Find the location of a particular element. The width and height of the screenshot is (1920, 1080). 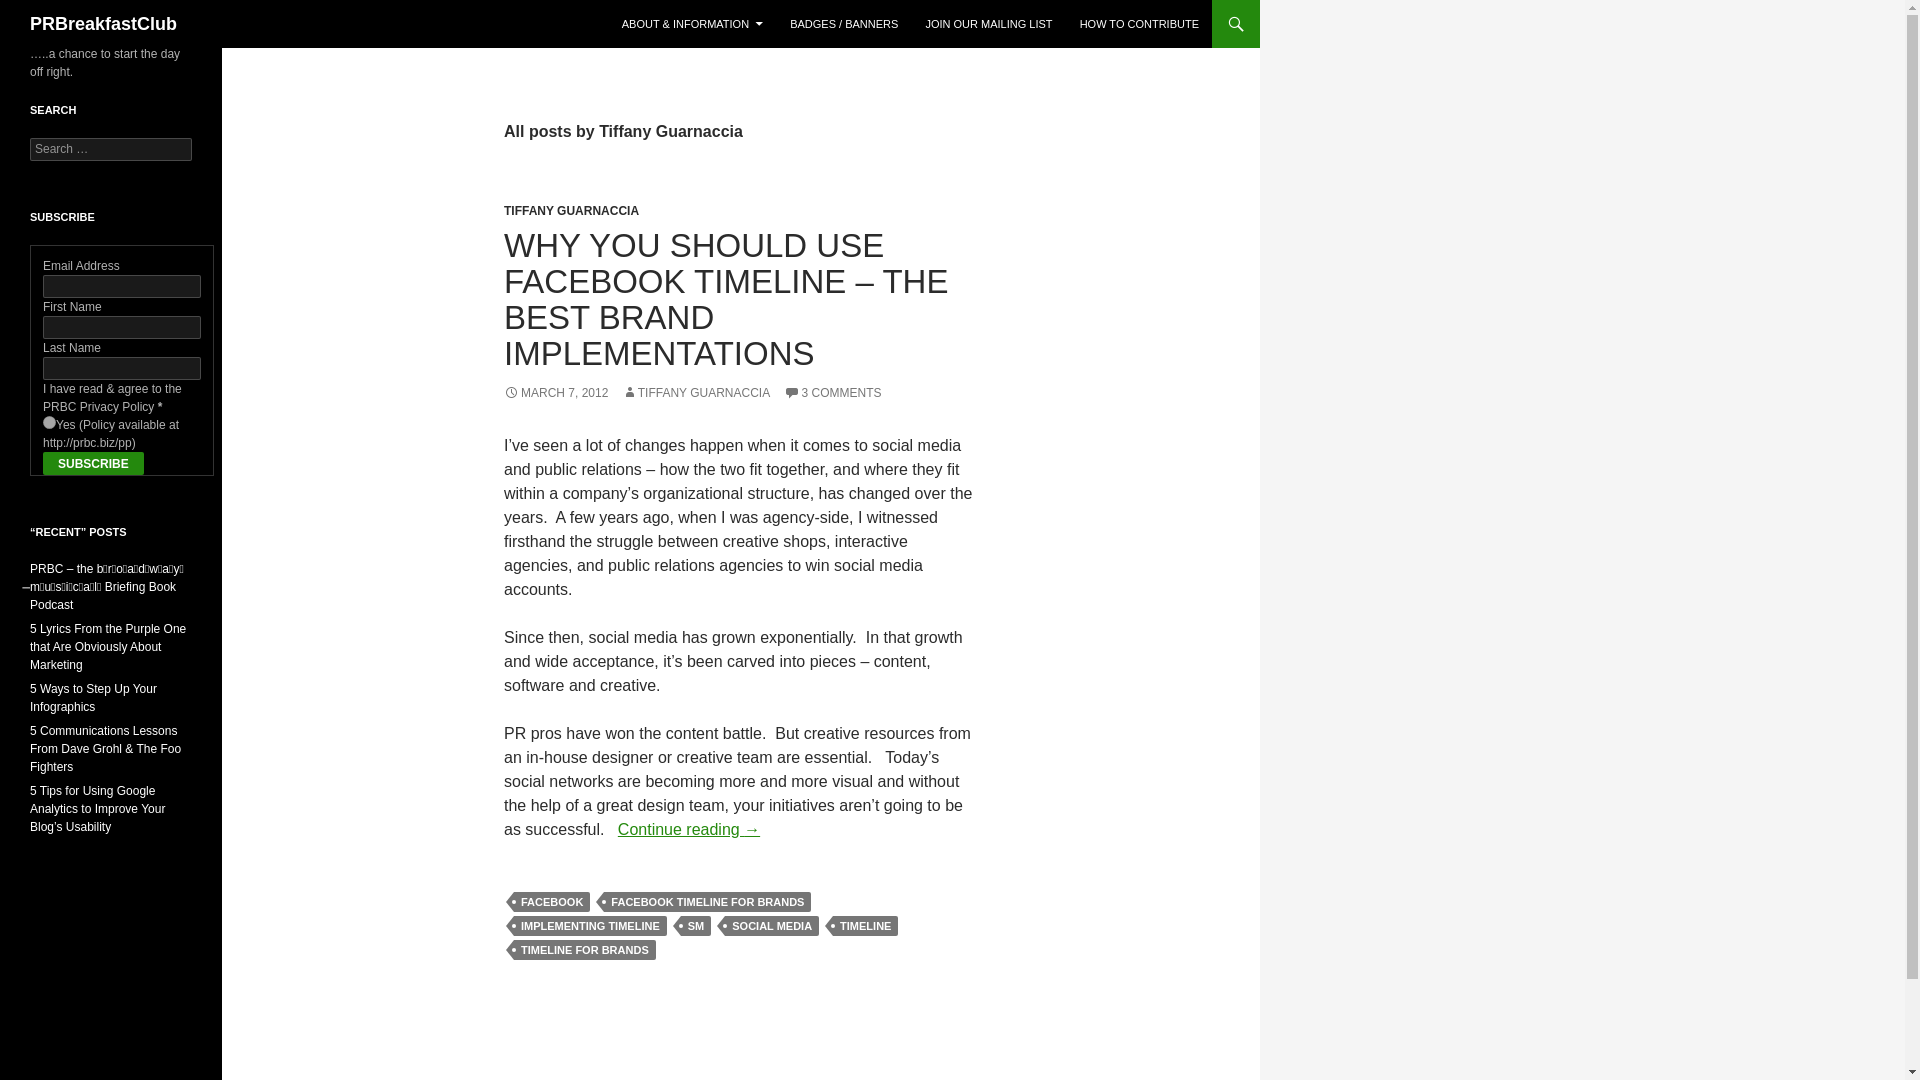

TIMELINE FOR BRANDS is located at coordinates (585, 950).